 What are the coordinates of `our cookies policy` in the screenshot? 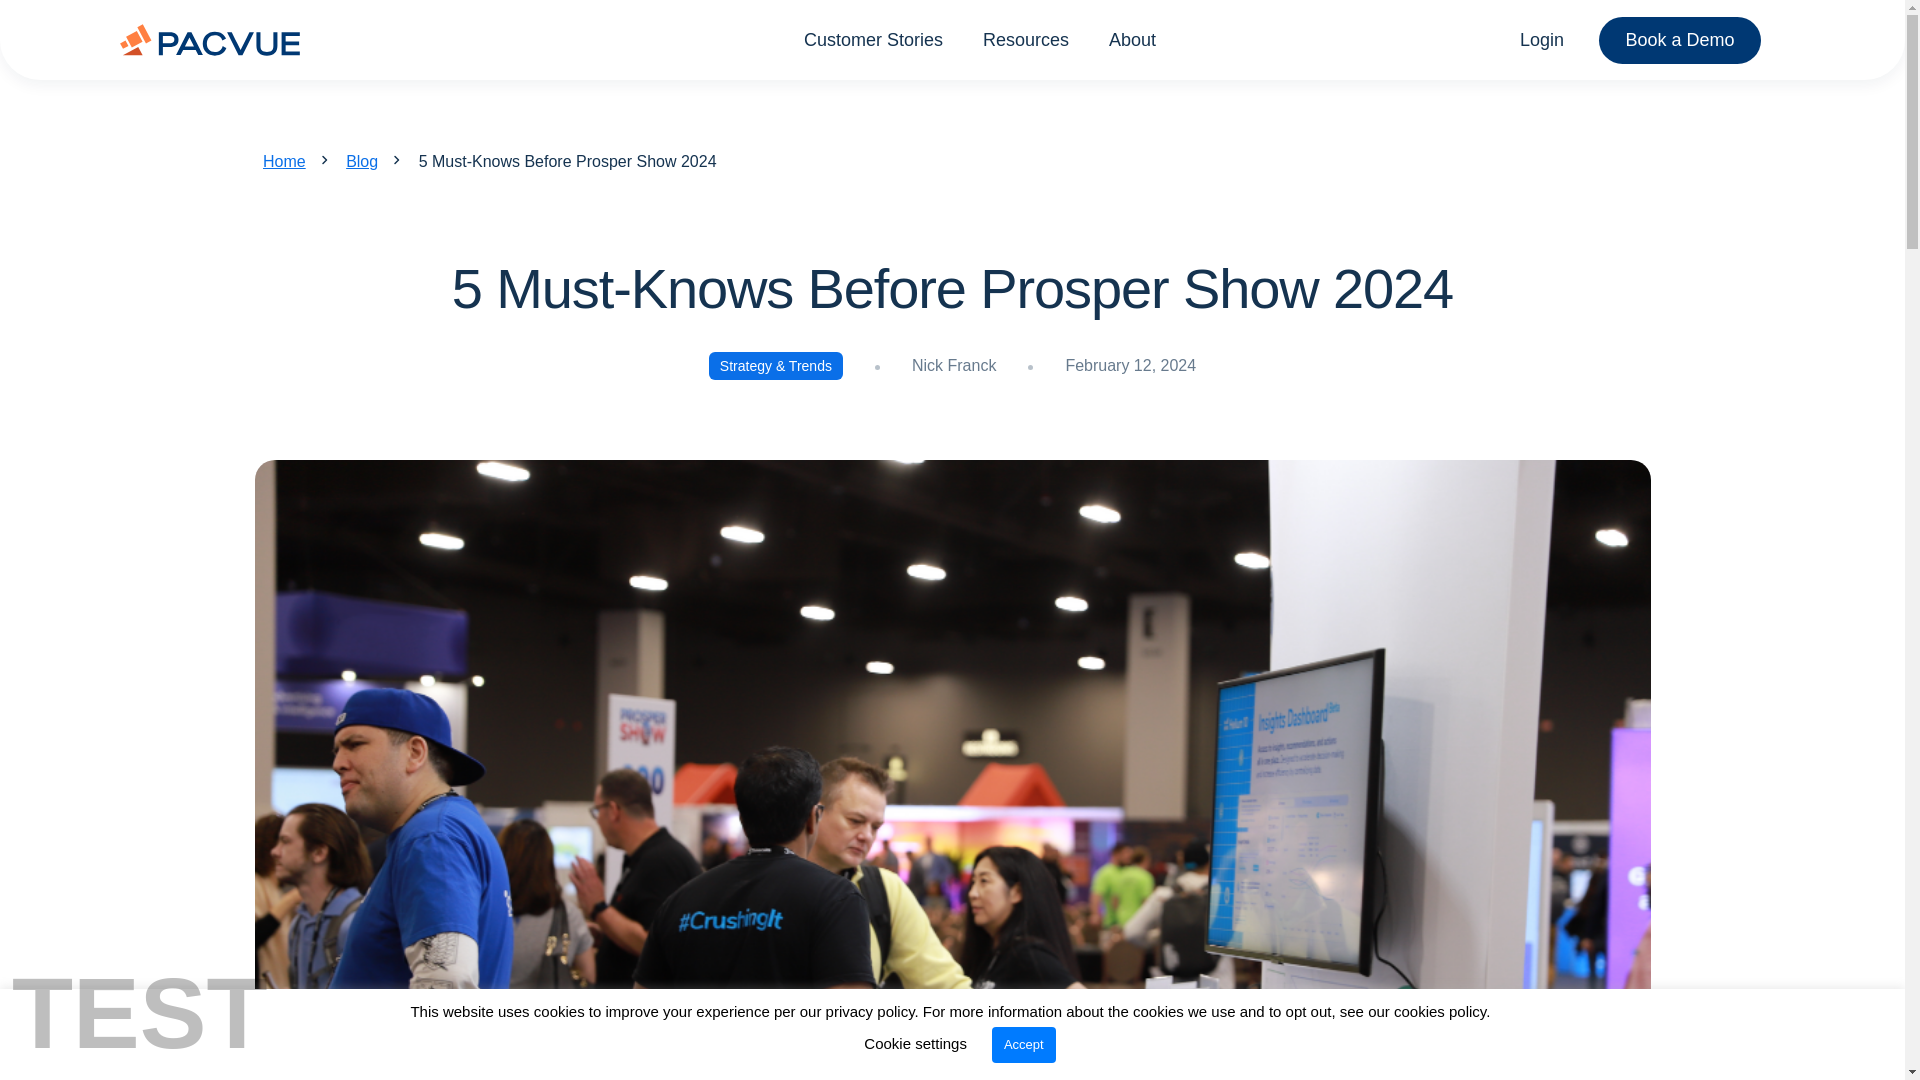 It's located at (1426, 1011).